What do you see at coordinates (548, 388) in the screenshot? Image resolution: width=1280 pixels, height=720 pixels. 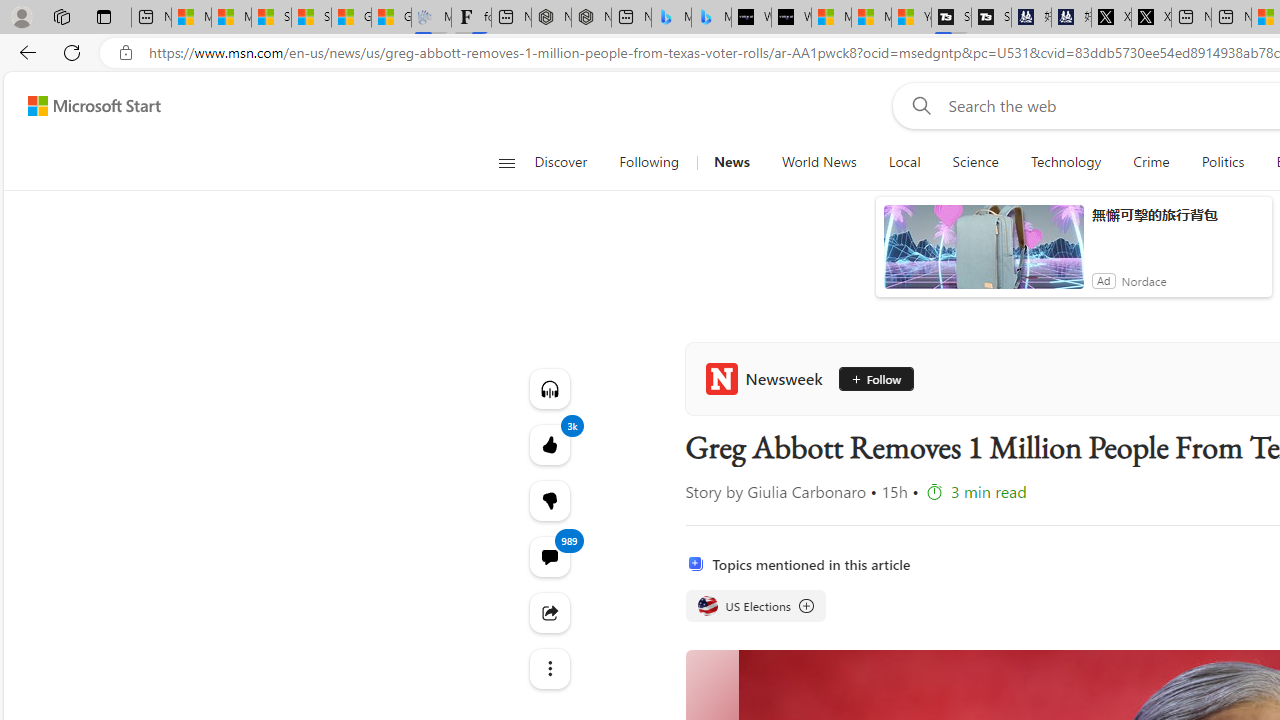 I see `Listen to this article` at bounding box center [548, 388].